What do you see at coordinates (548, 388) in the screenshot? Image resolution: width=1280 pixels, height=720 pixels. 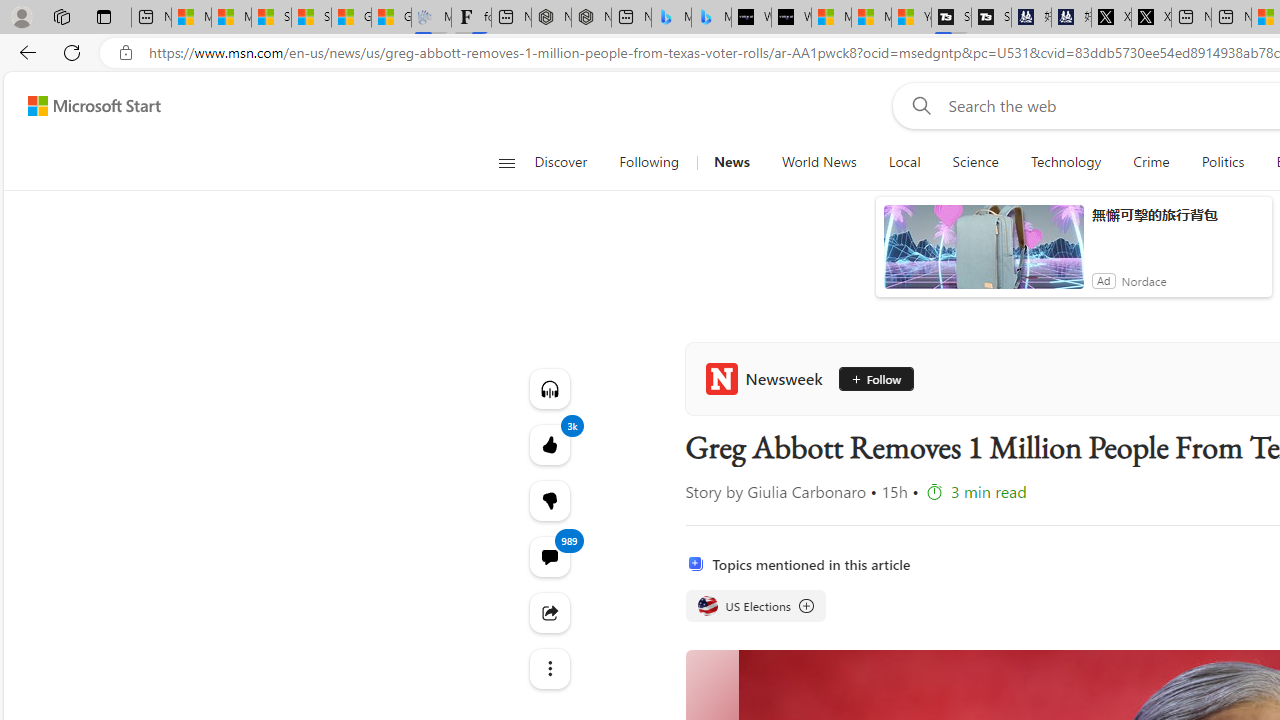 I see `Listen to this article` at bounding box center [548, 388].